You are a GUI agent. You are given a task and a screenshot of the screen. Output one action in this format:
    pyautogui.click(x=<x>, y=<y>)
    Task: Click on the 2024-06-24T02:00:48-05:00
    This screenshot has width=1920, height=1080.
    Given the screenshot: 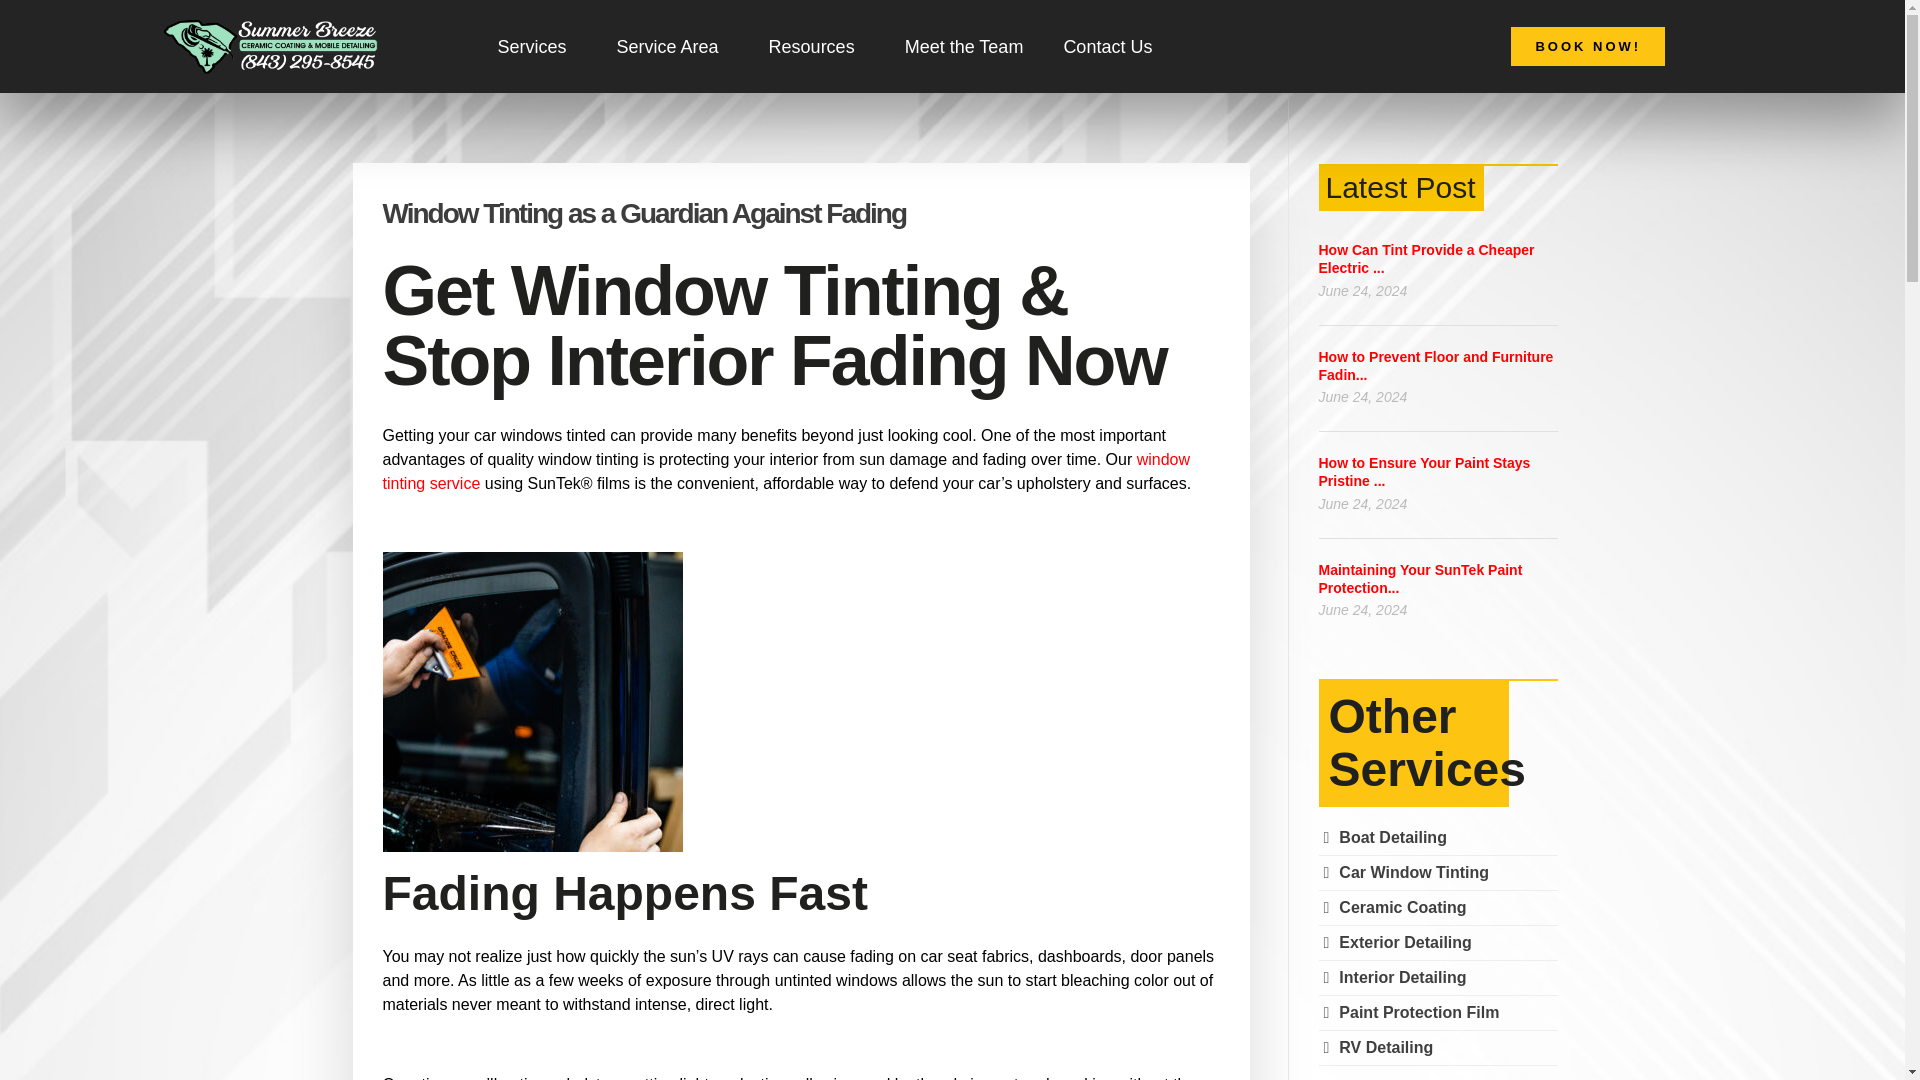 What is the action you would take?
    pyautogui.click(x=1362, y=503)
    